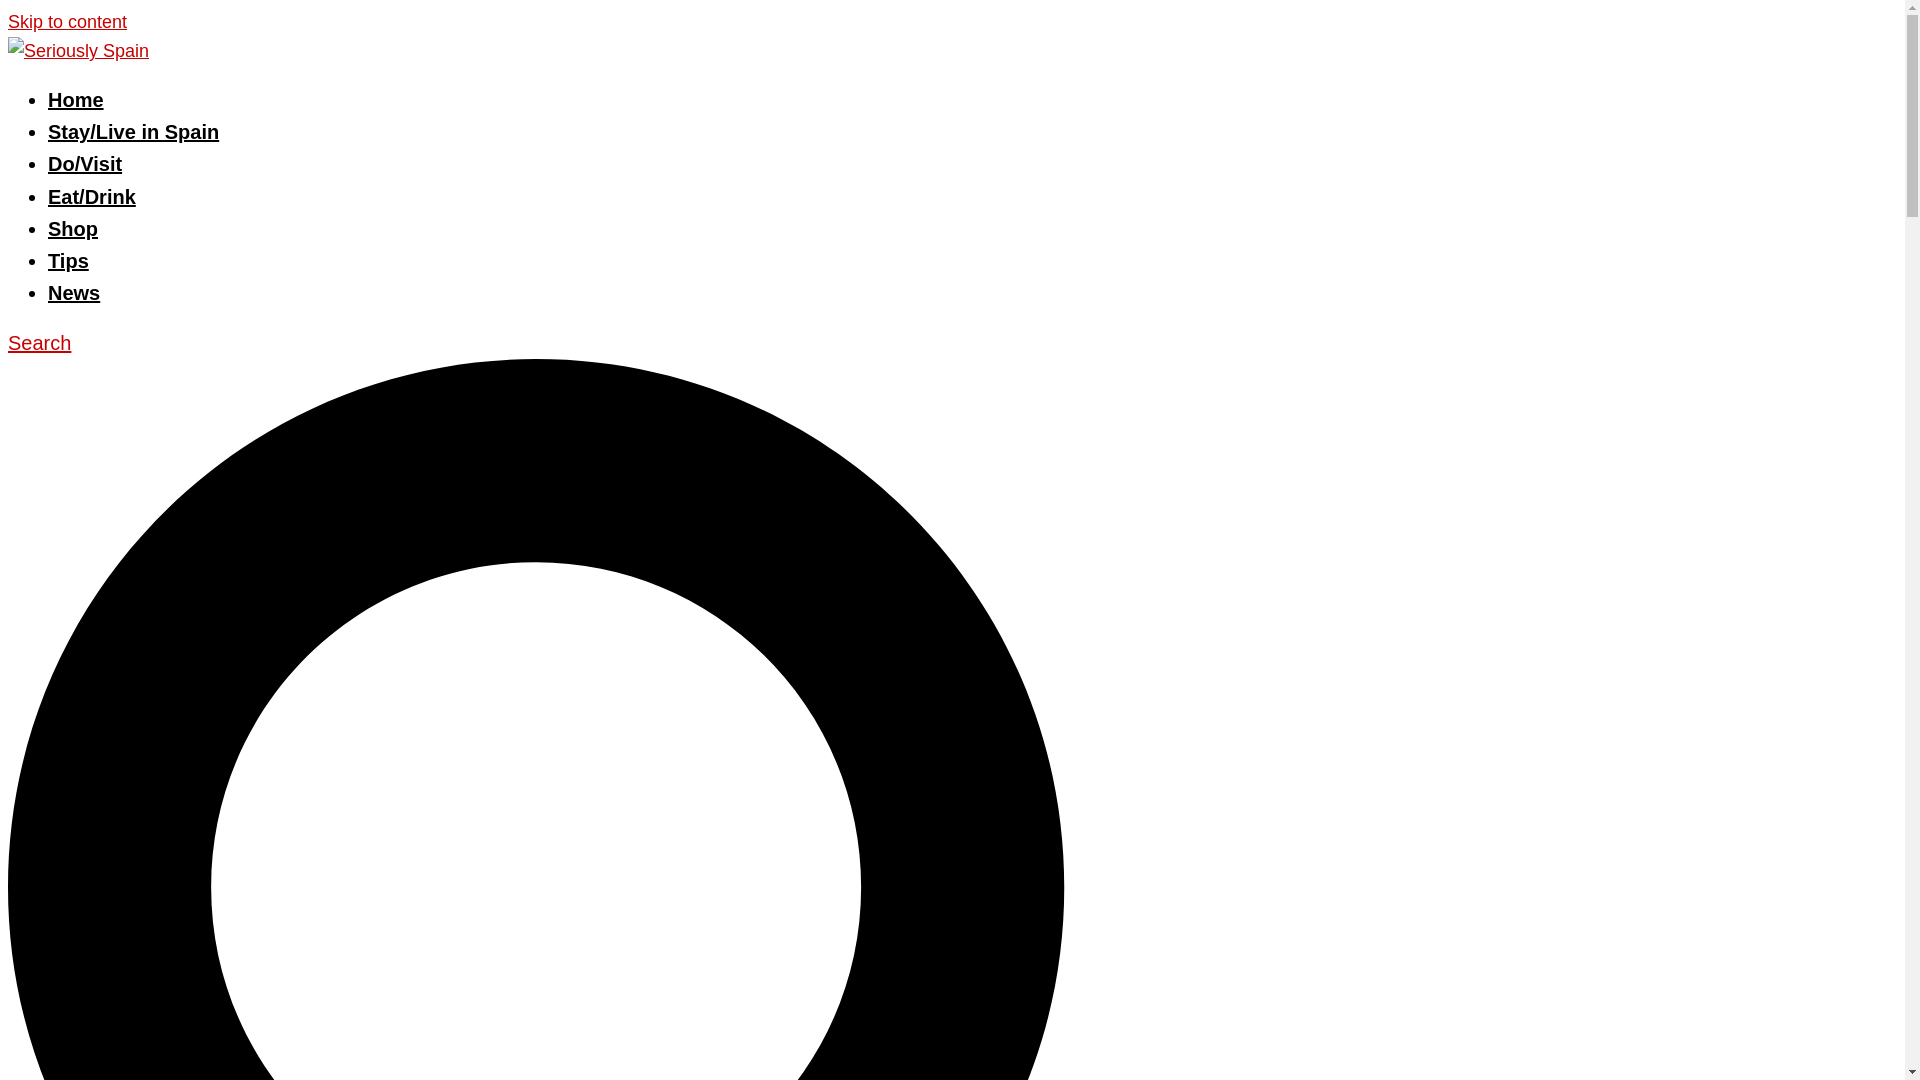 The width and height of the screenshot is (1920, 1080). Describe the element at coordinates (74, 292) in the screenshot. I see `News` at that location.